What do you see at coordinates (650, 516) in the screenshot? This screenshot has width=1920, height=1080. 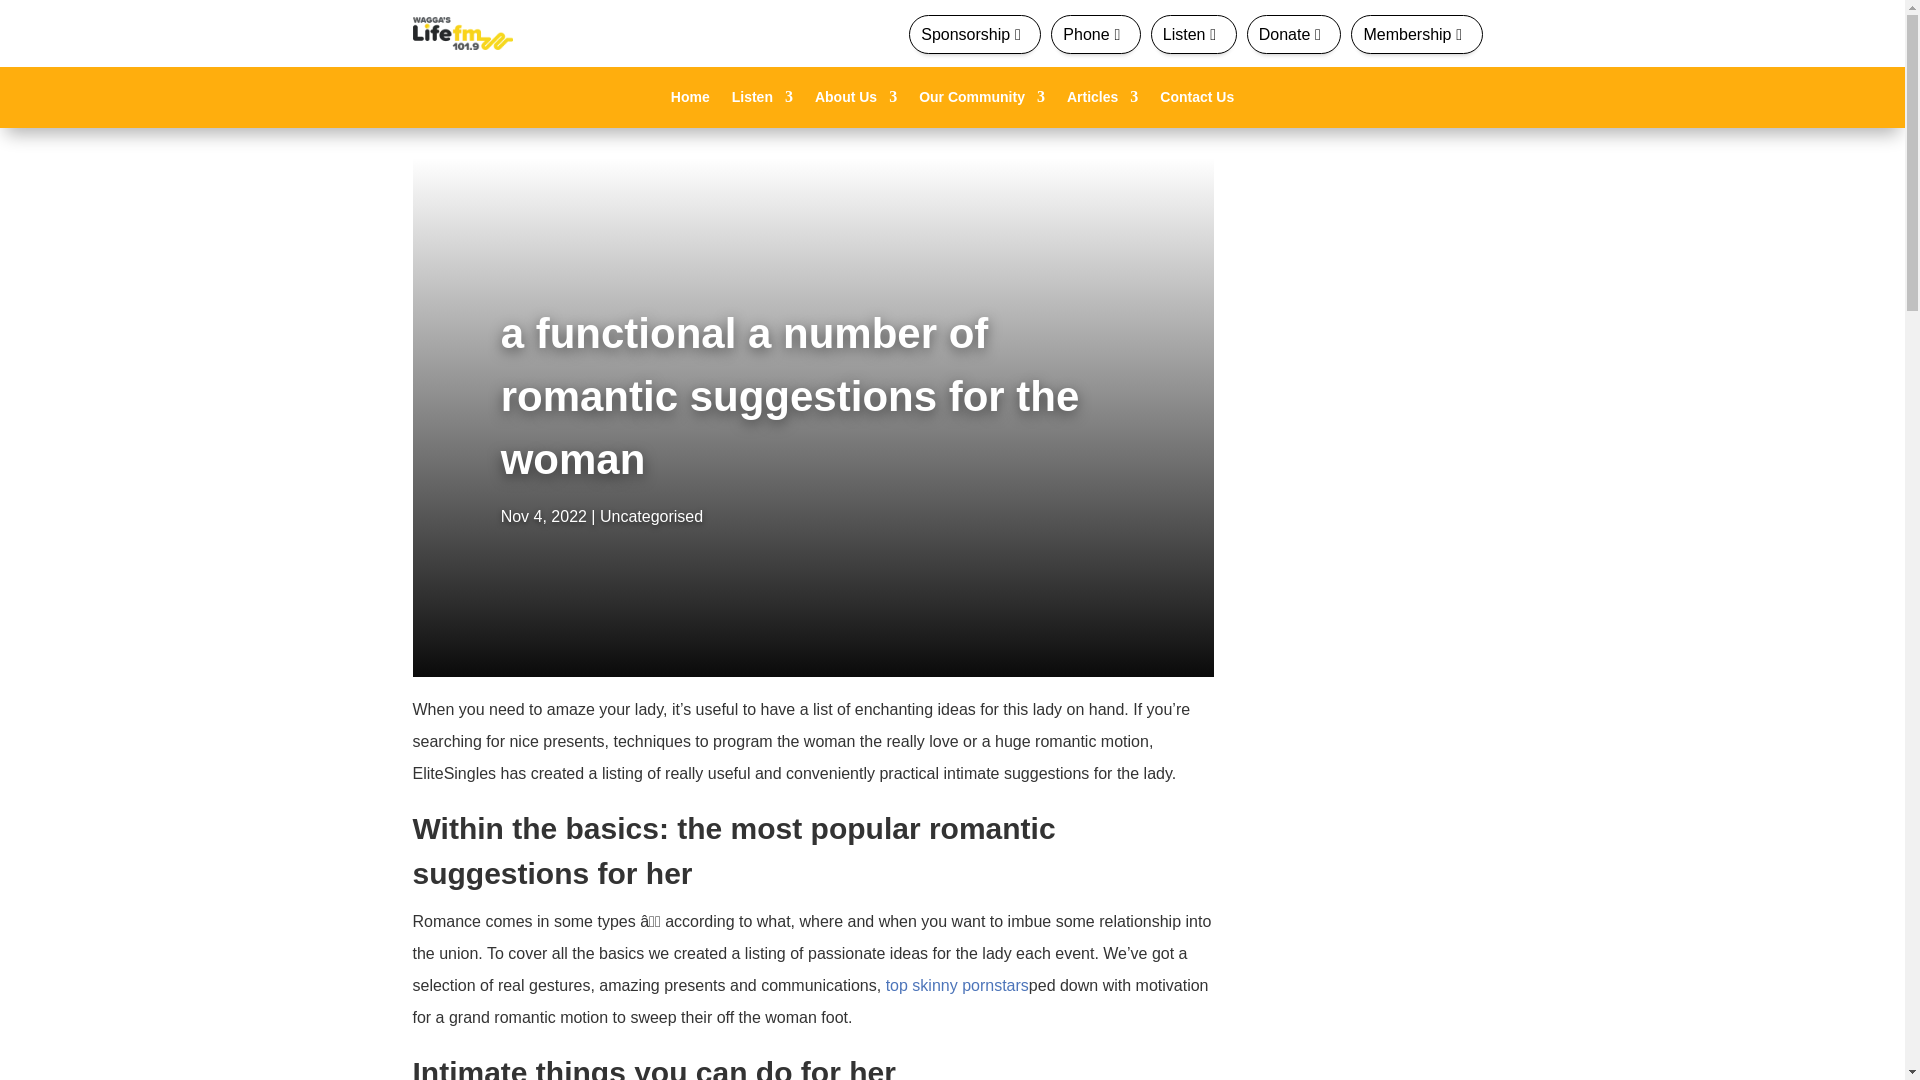 I see `Uncategorised` at bounding box center [650, 516].